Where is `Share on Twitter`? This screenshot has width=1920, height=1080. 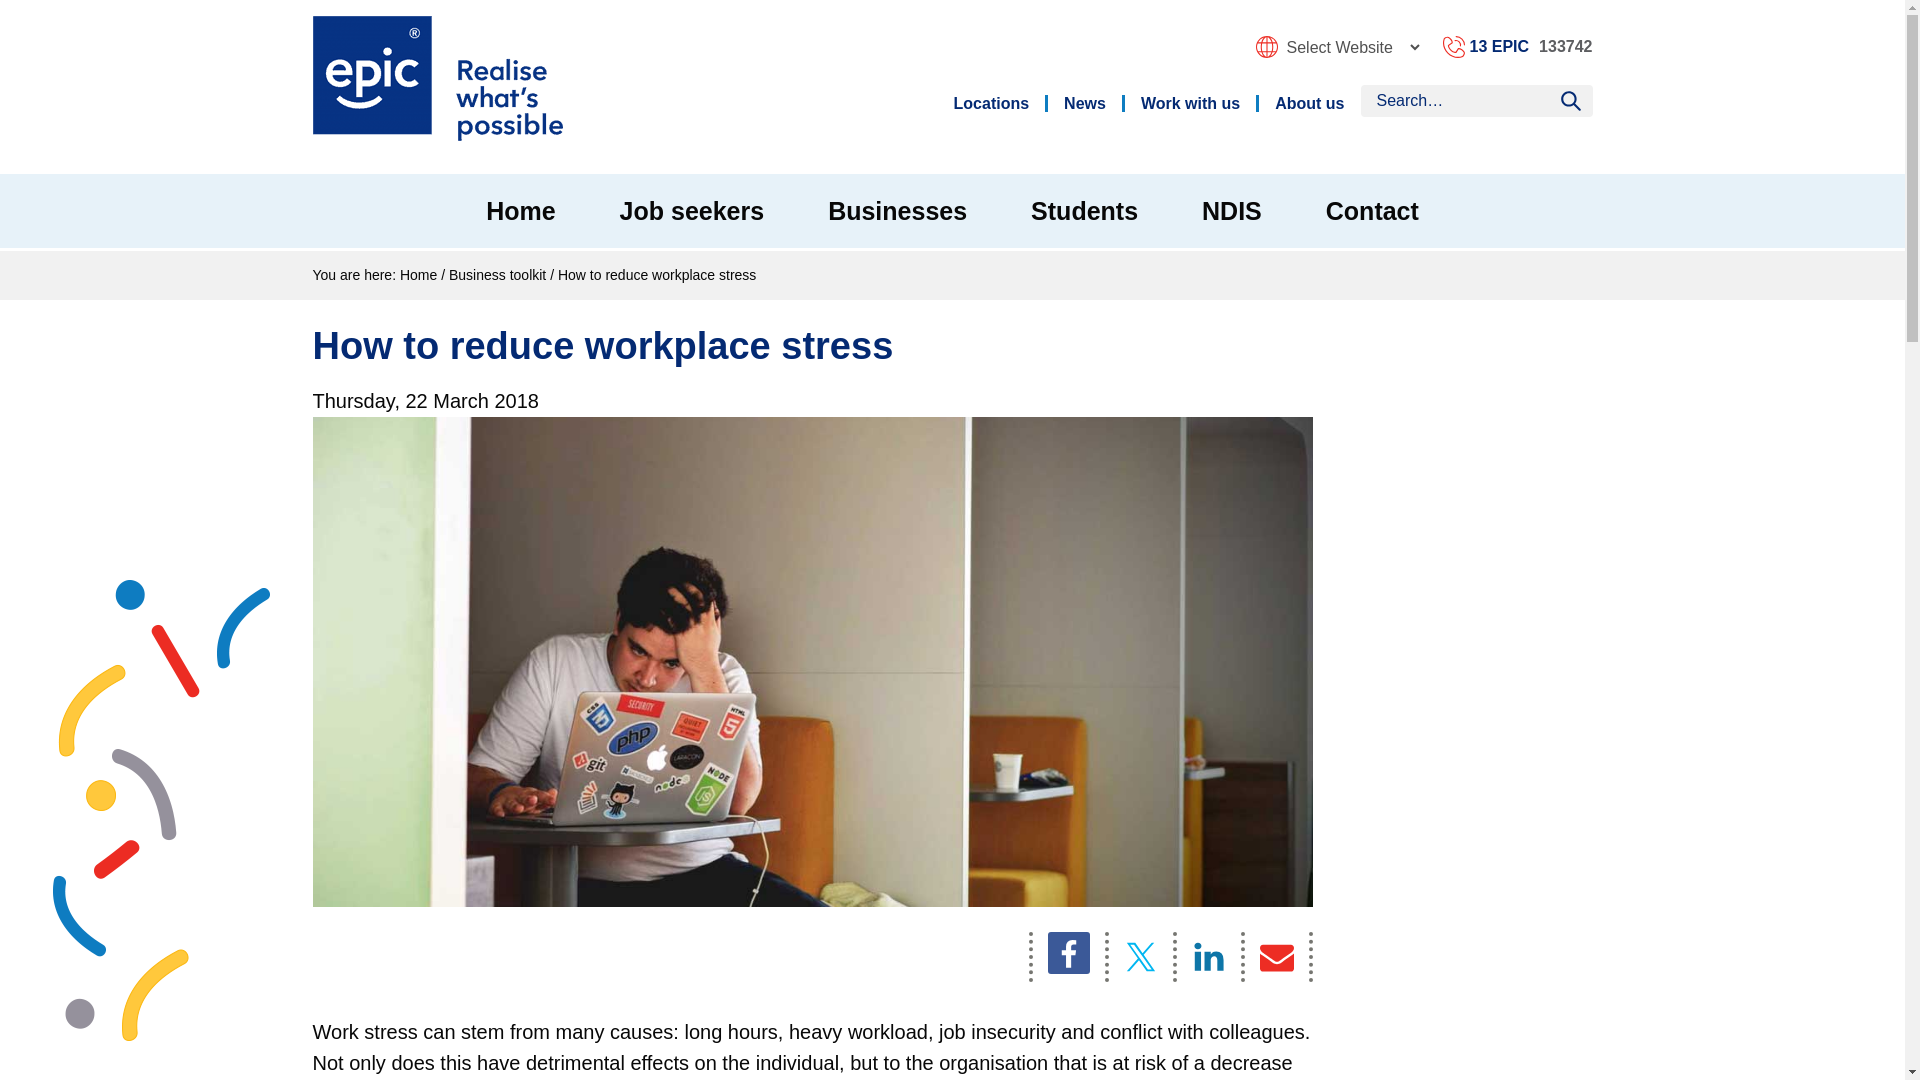 Share on Twitter is located at coordinates (1138, 956).